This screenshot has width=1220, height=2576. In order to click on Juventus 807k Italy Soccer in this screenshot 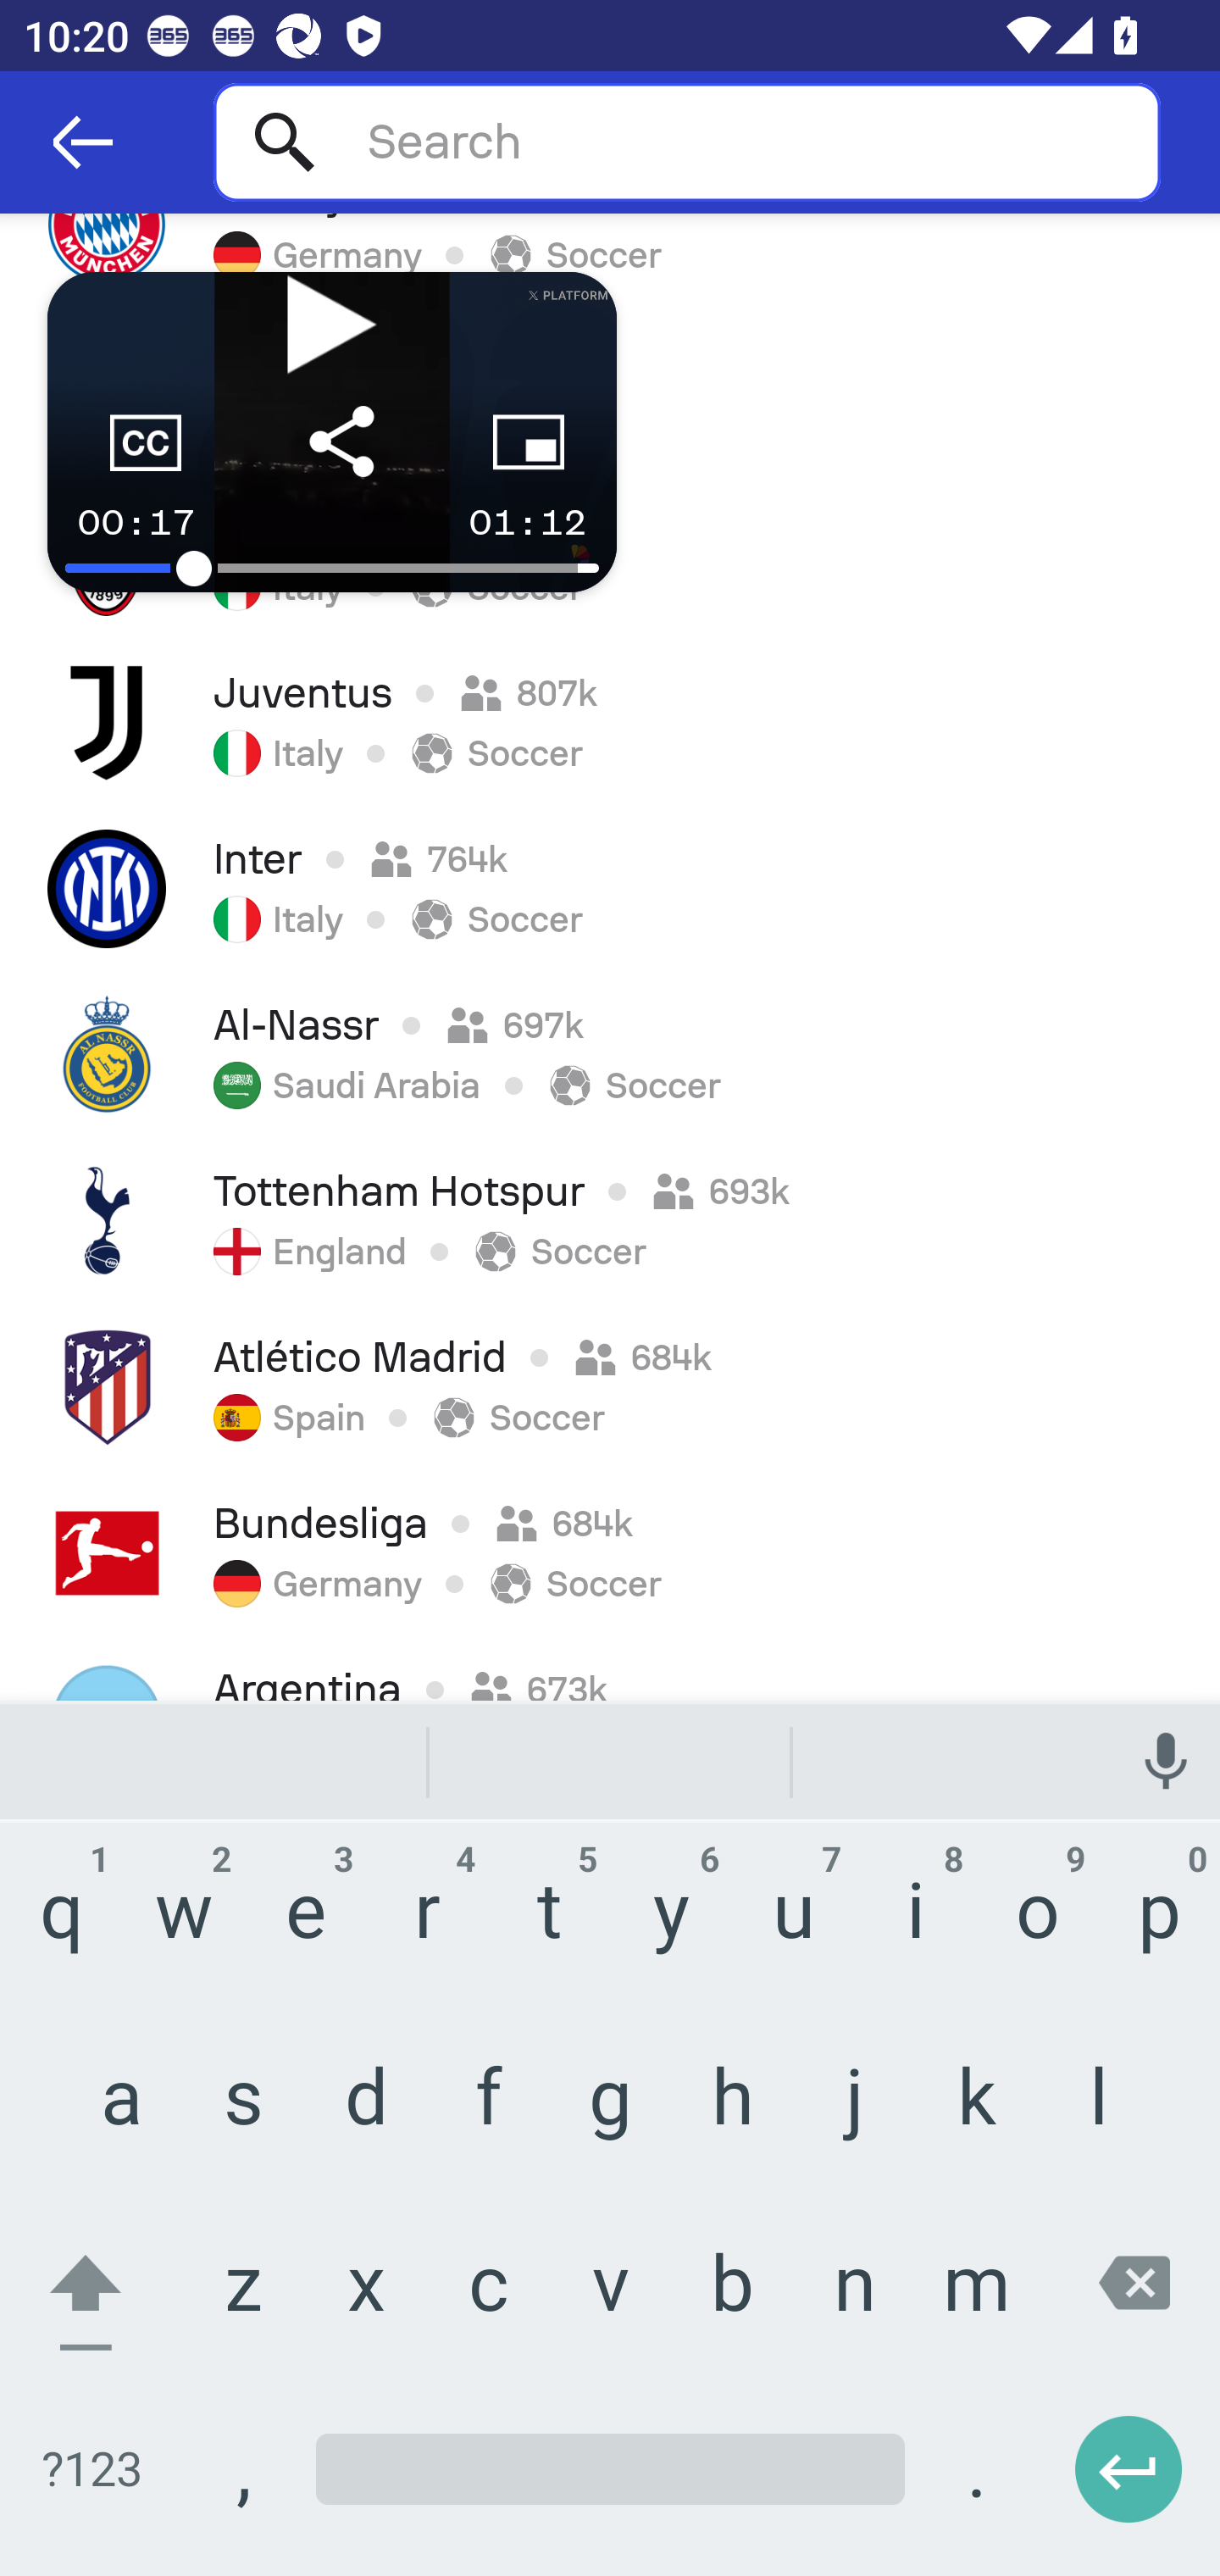, I will do `click(610, 722)`.